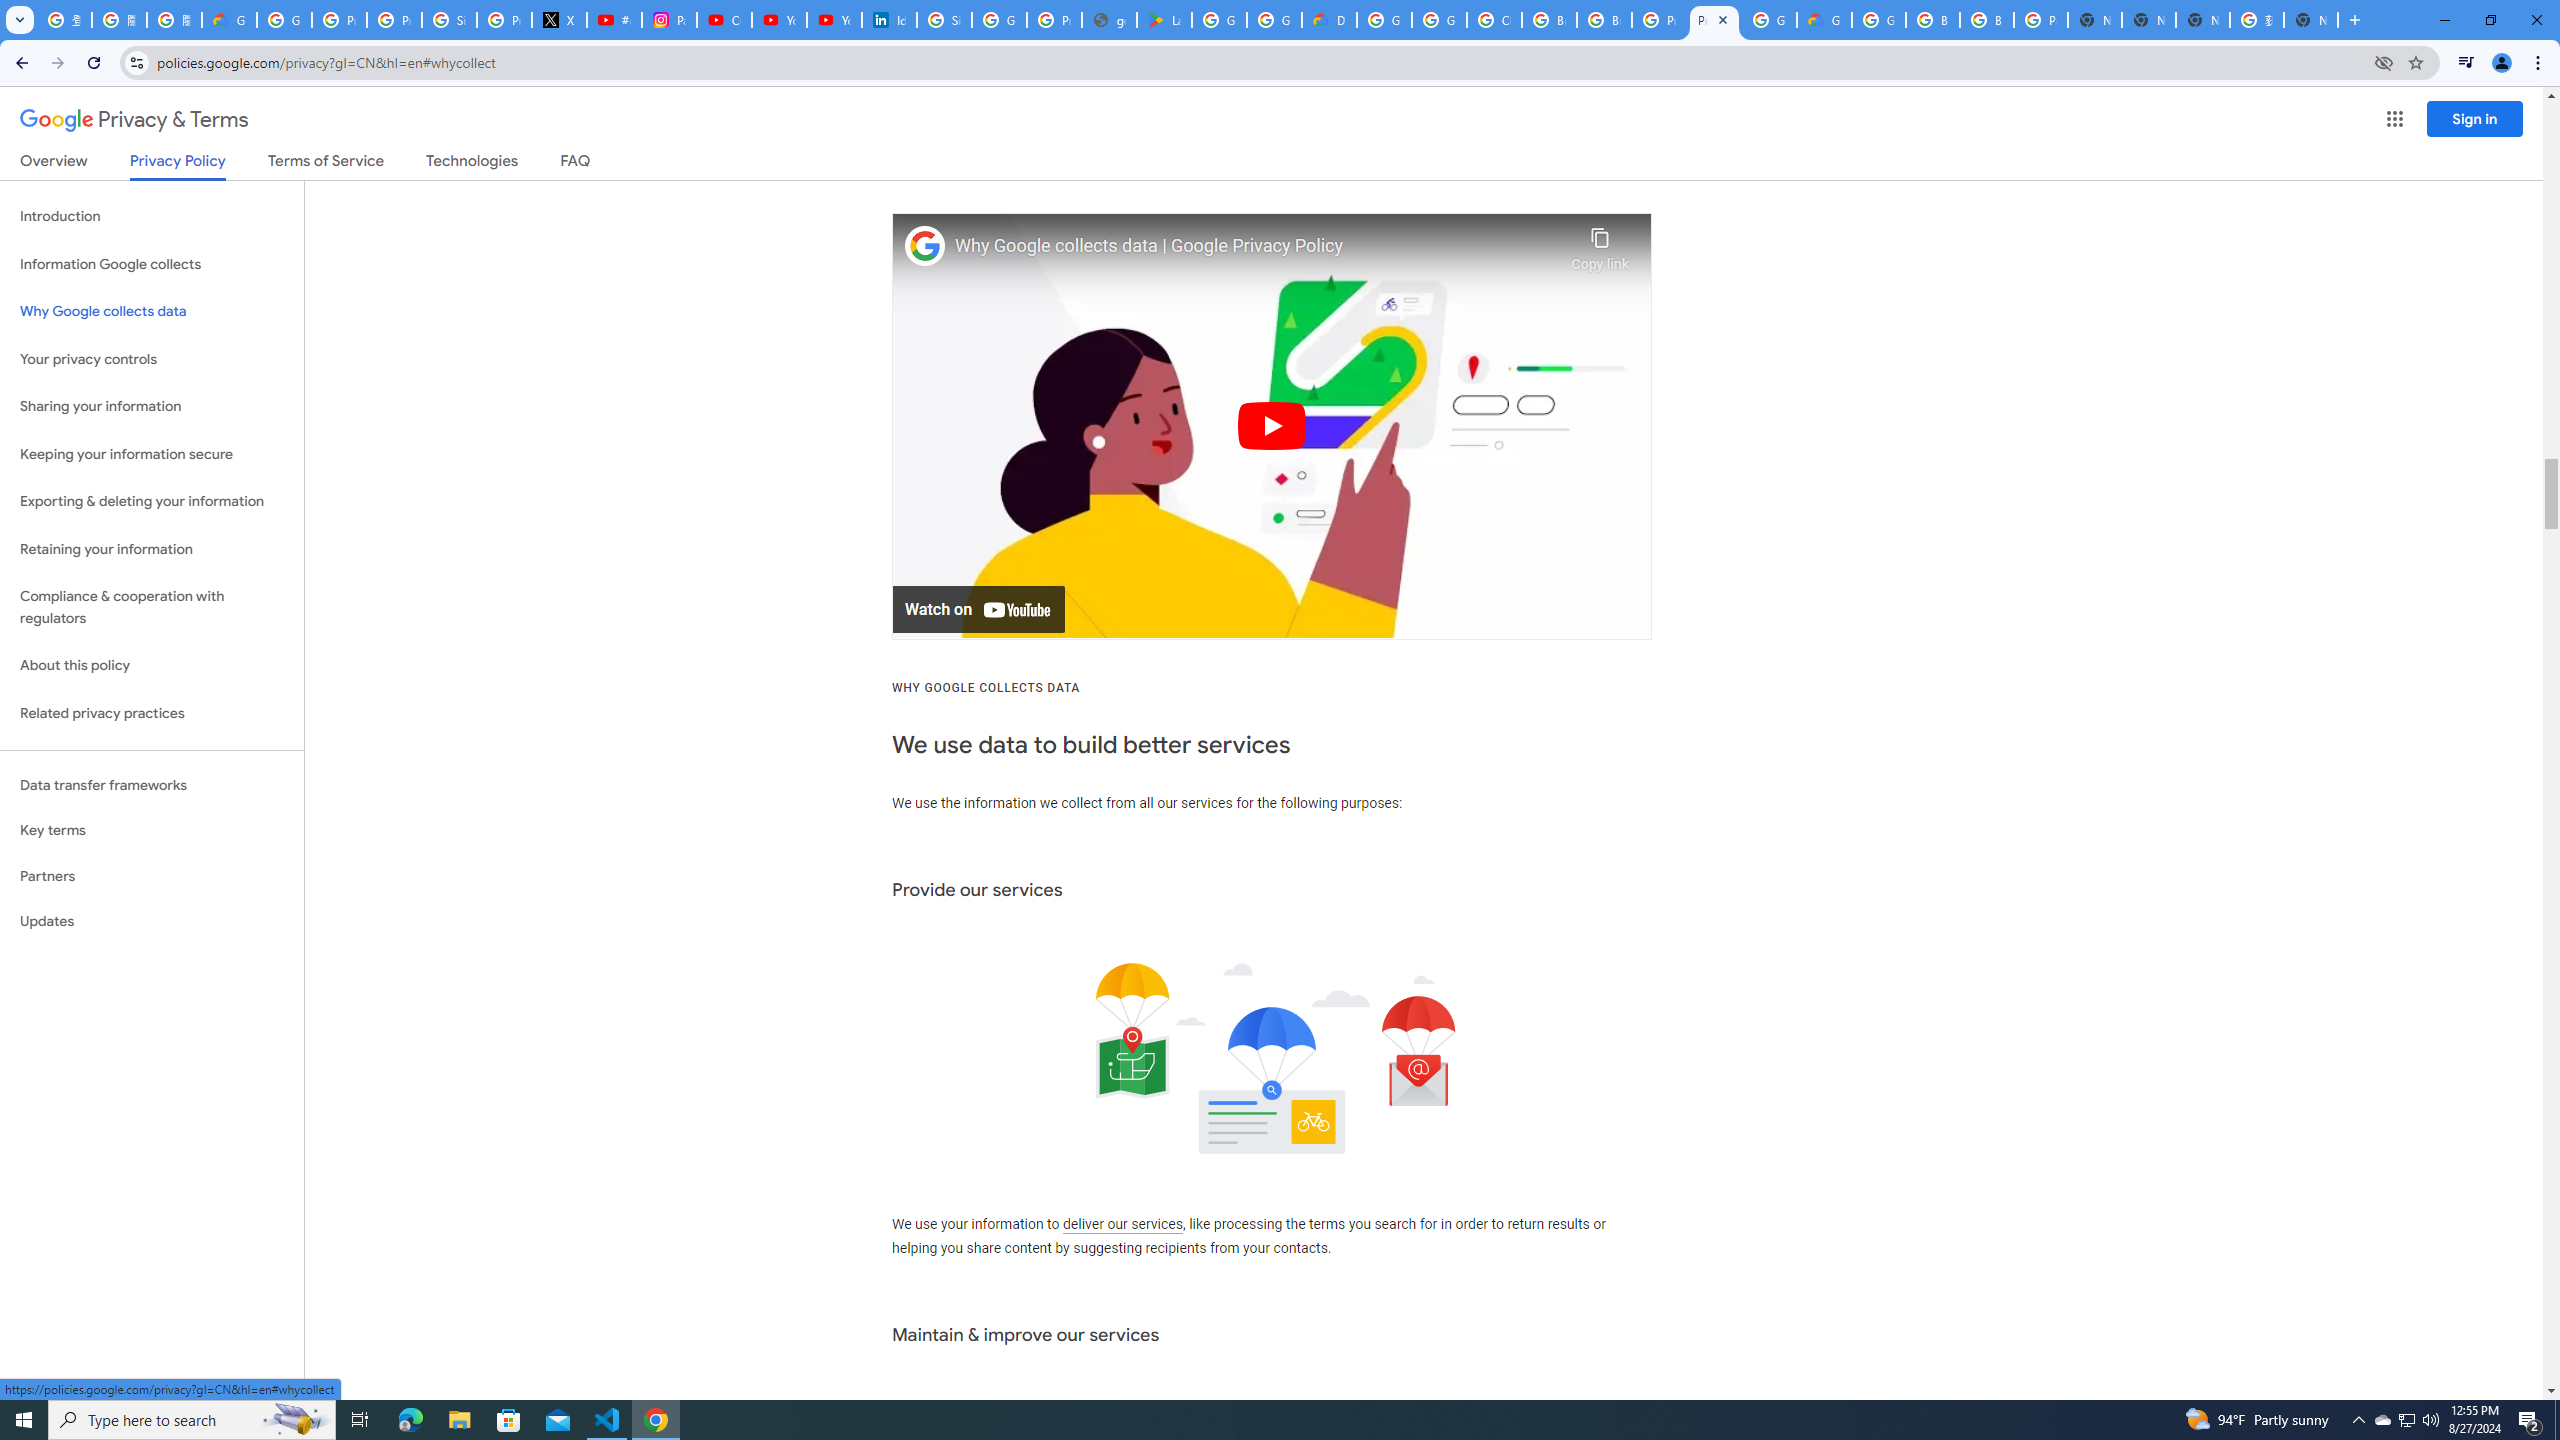 Image resolution: width=2560 pixels, height=1440 pixels. Describe the element at coordinates (152, 921) in the screenshot. I see `Updates` at that location.